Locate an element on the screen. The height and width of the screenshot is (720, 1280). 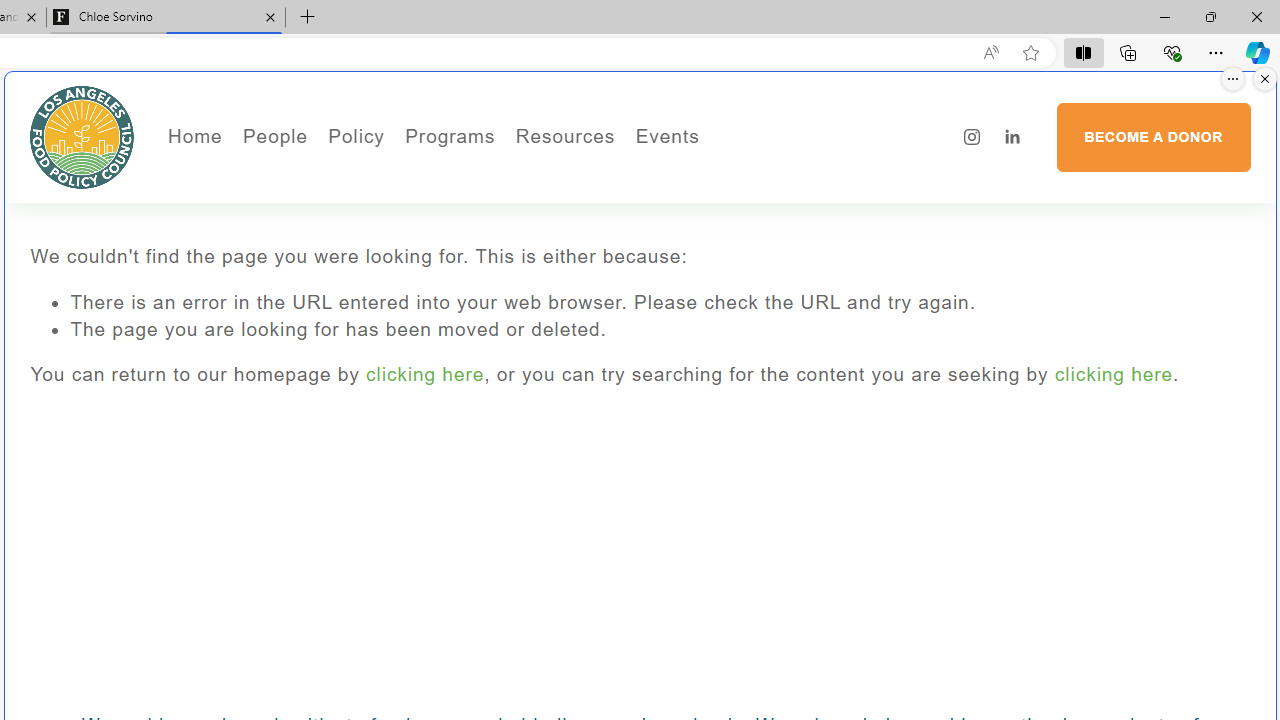
Food Leaders Lab is located at coordinates (468, 232).